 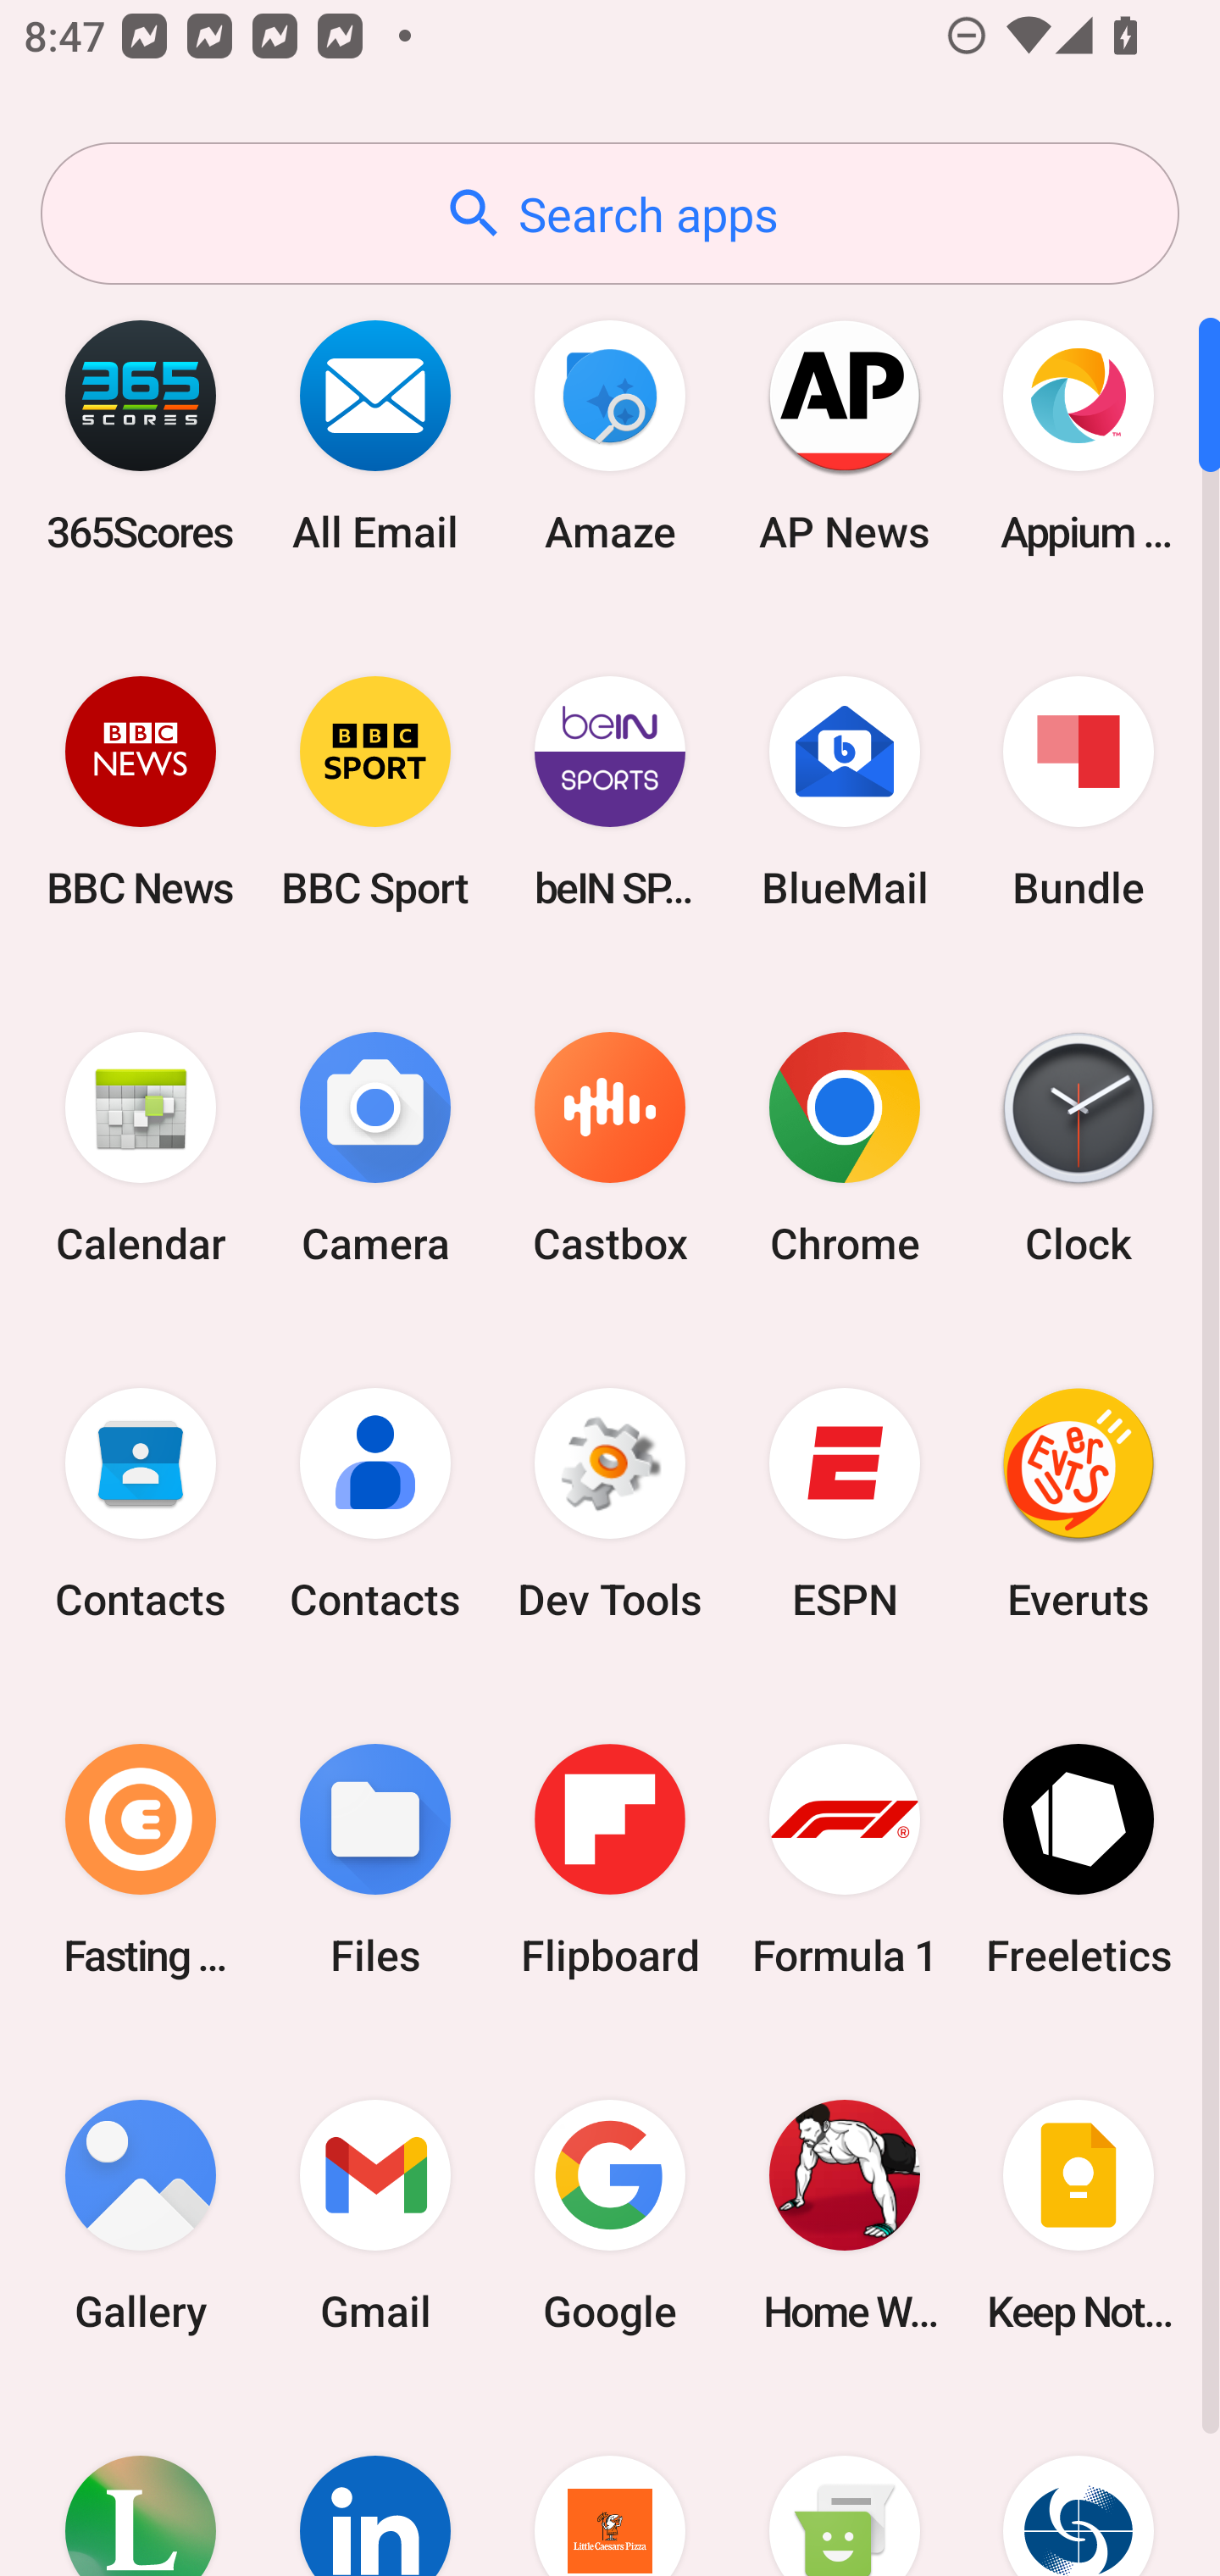 What do you see at coordinates (375, 2215) in the screenshot?
I see `Gmail` at bounding box center [375, 2215].